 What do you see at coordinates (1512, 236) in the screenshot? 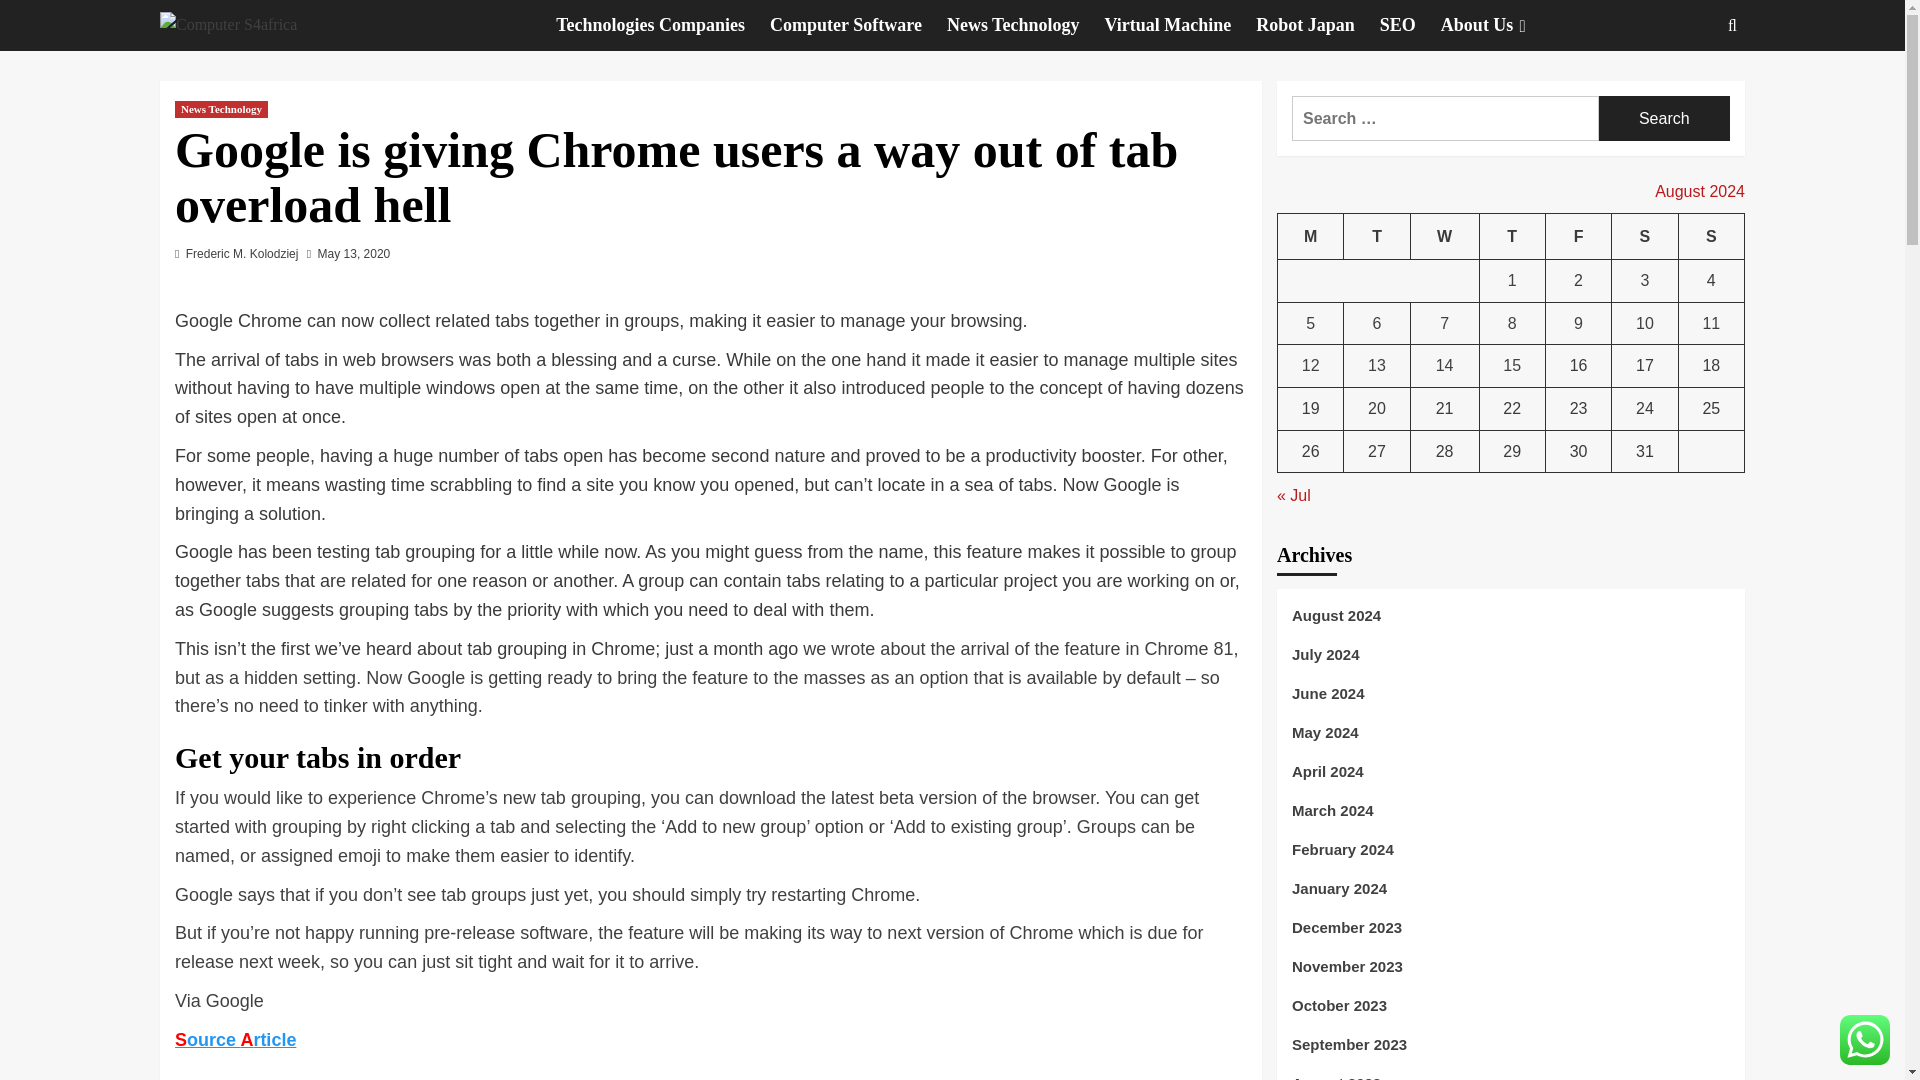
I see `Thursday` at bounding box center [1512, 236].